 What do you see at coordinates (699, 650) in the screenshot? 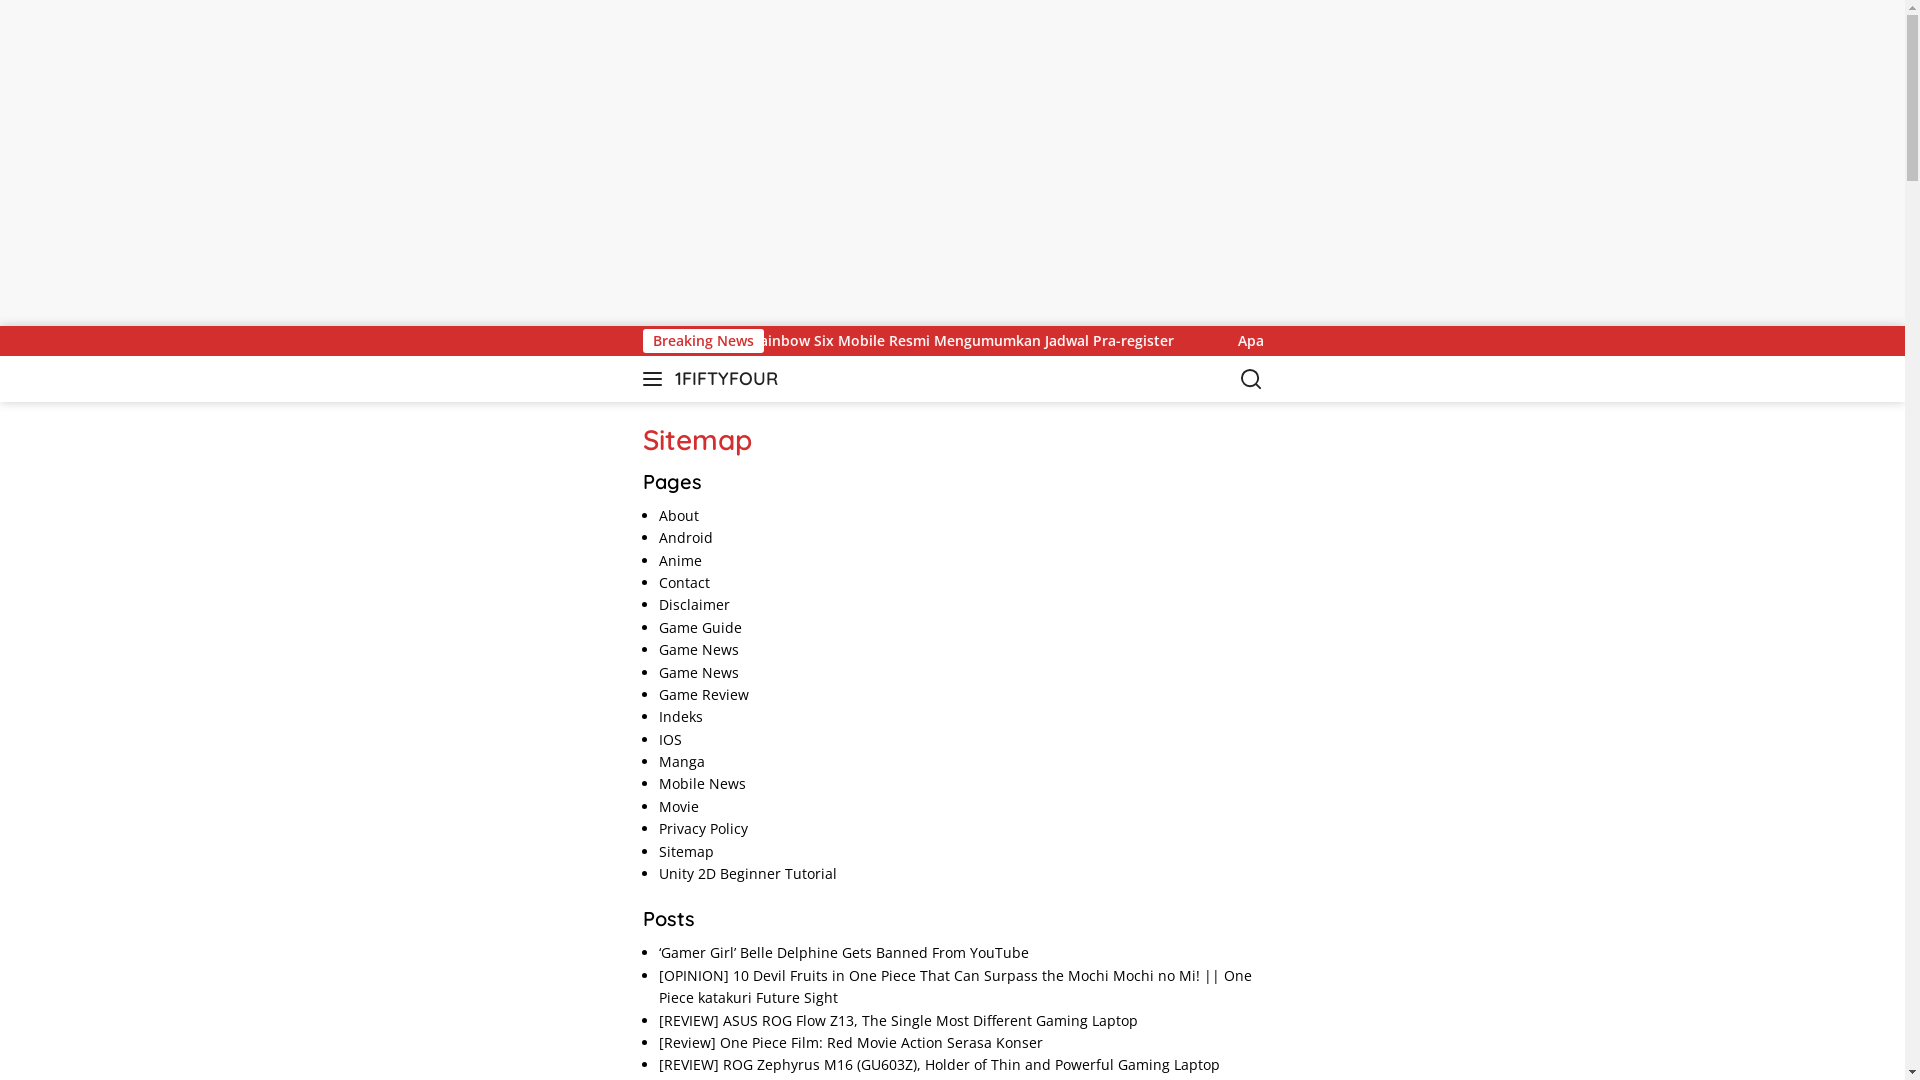
I see `Game News` at bounding box center [699, 650].